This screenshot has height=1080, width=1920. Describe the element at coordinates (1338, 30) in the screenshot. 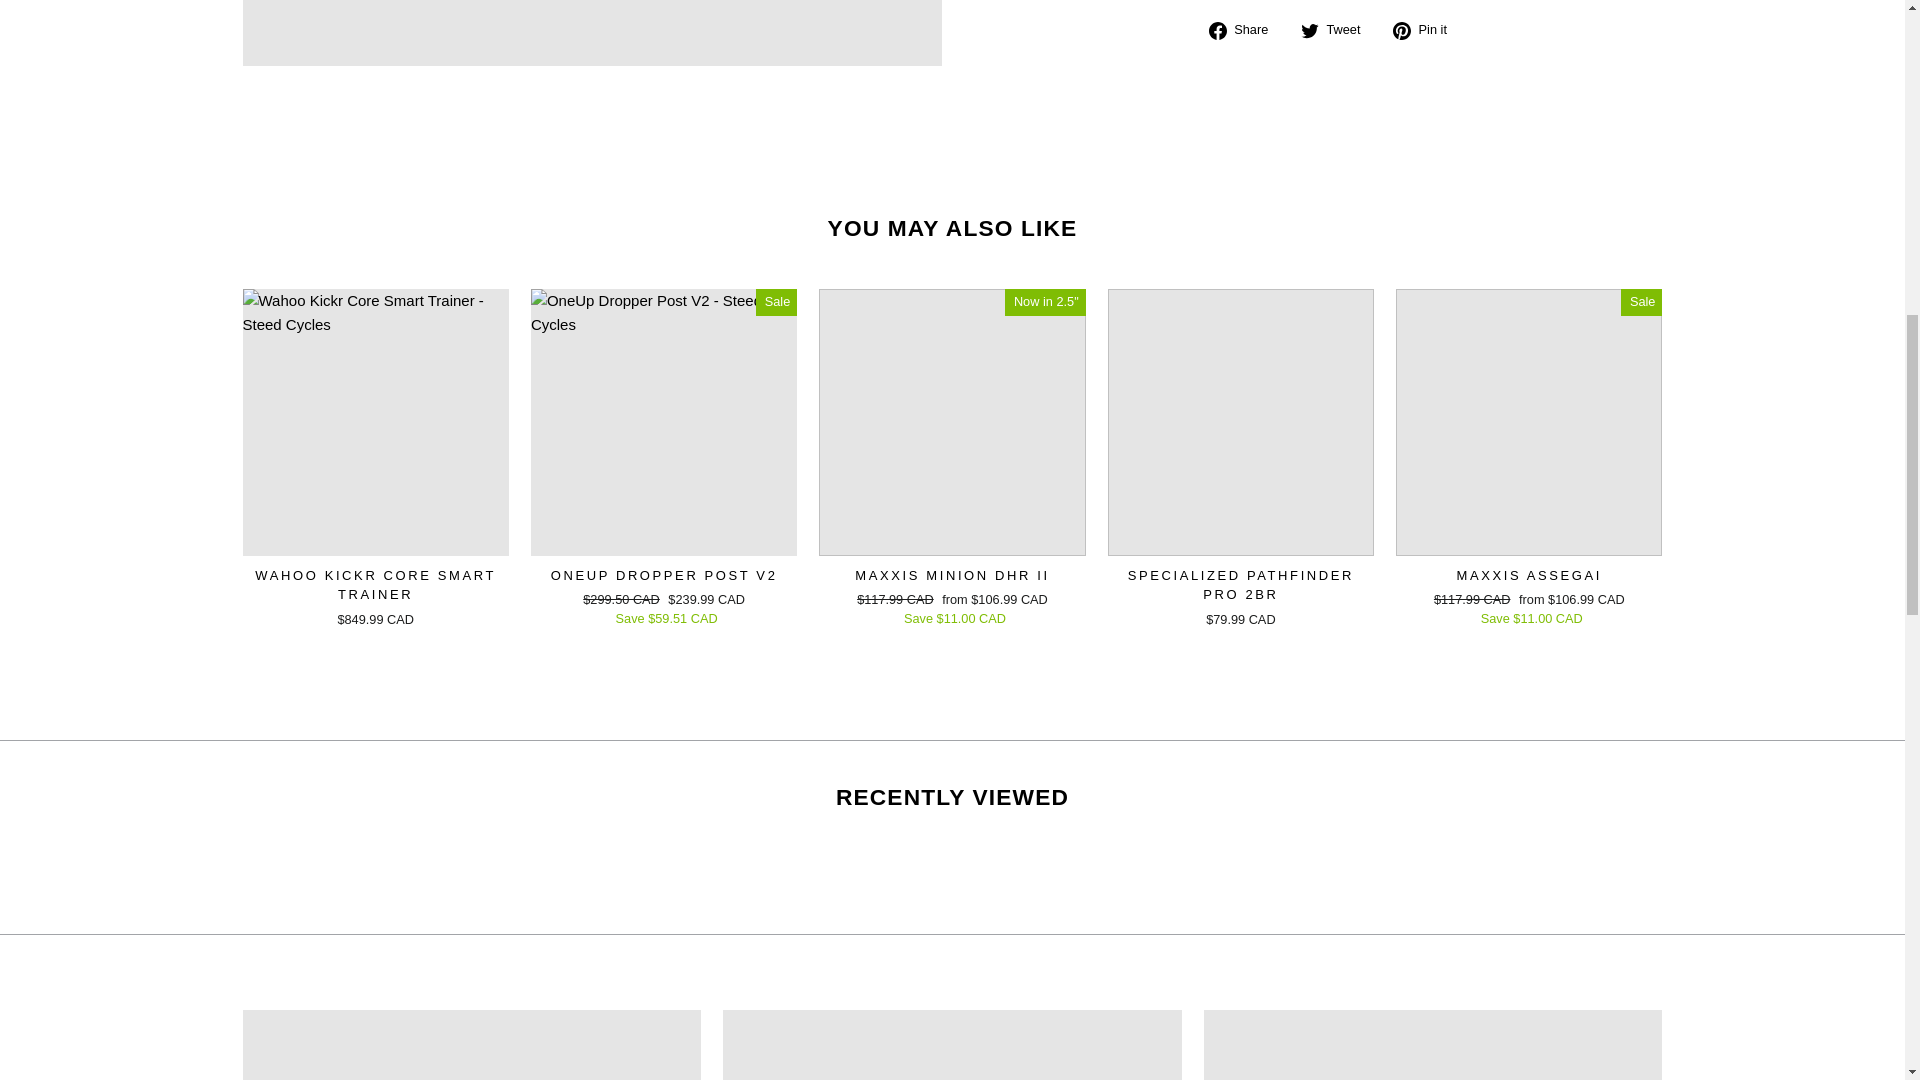

I see `Tweet on Twitter` at that location.